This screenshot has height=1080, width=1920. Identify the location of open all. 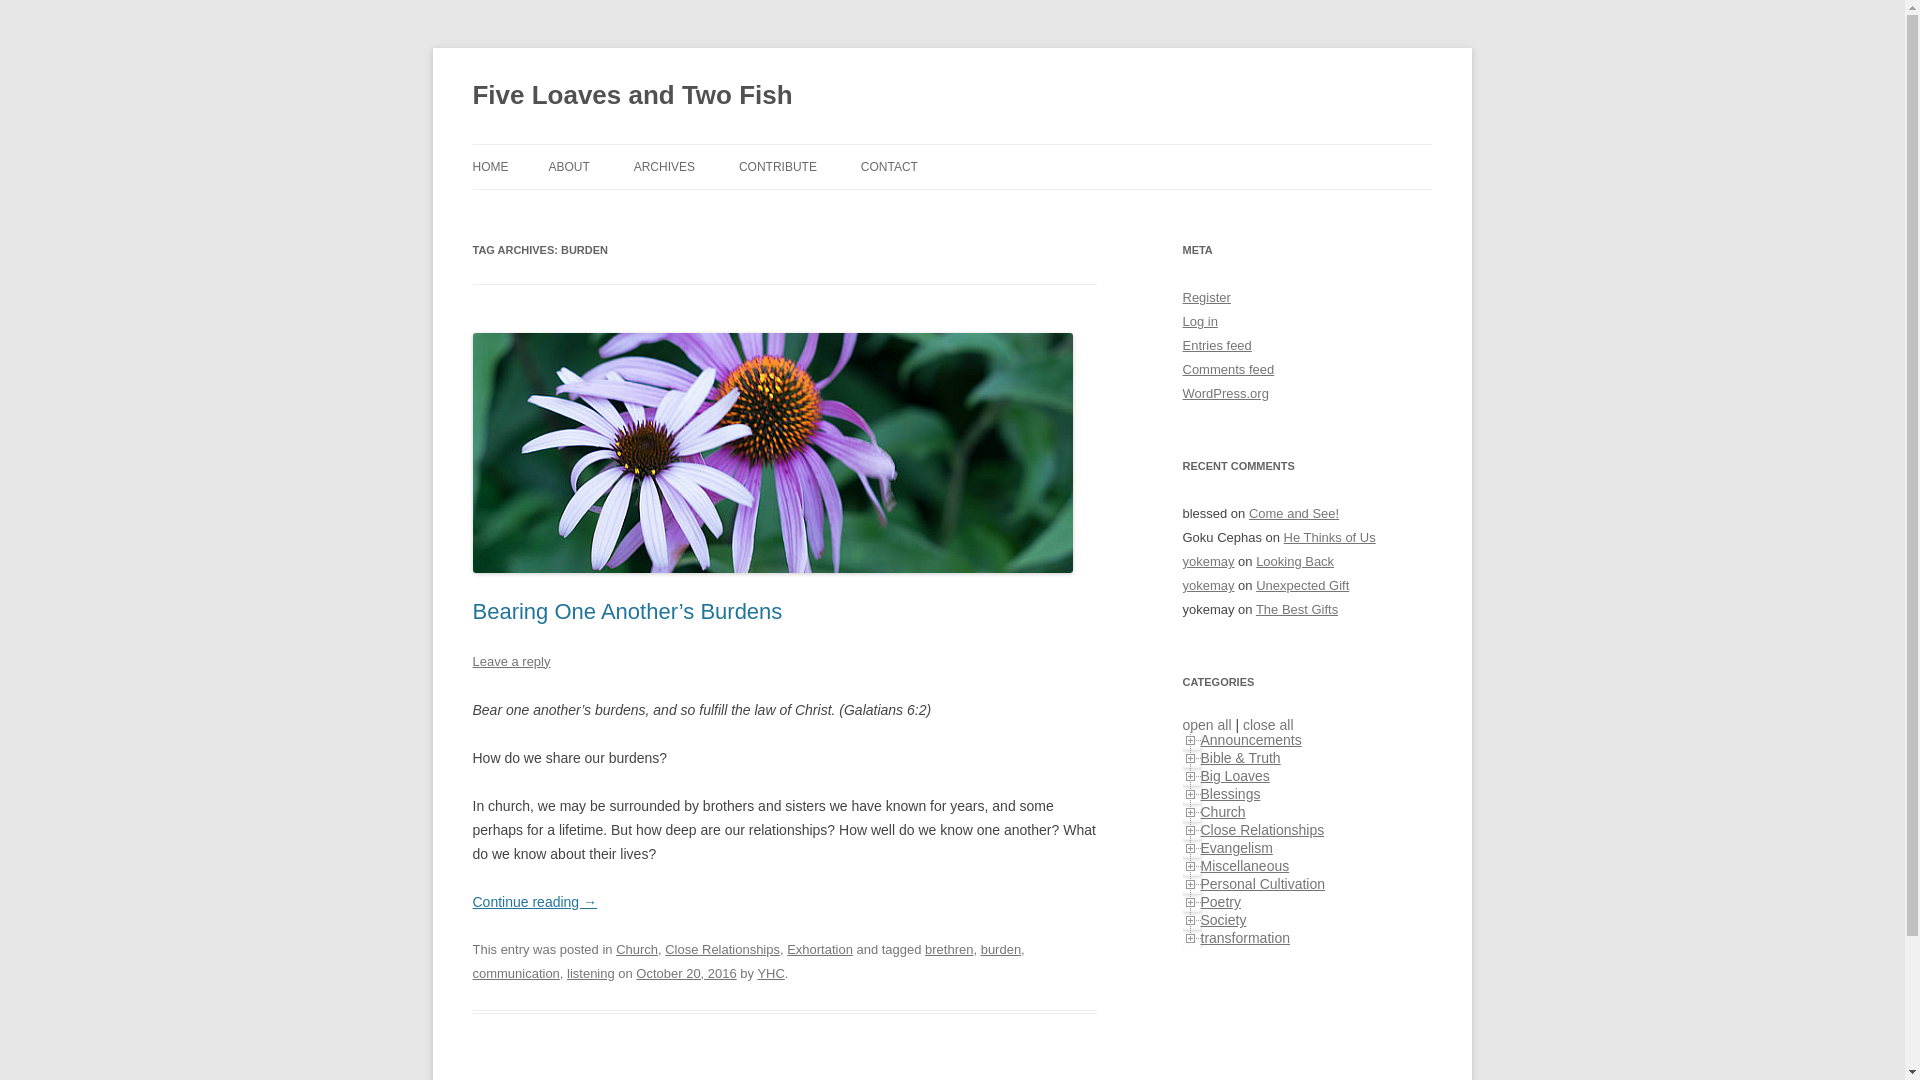
(1206, 725).